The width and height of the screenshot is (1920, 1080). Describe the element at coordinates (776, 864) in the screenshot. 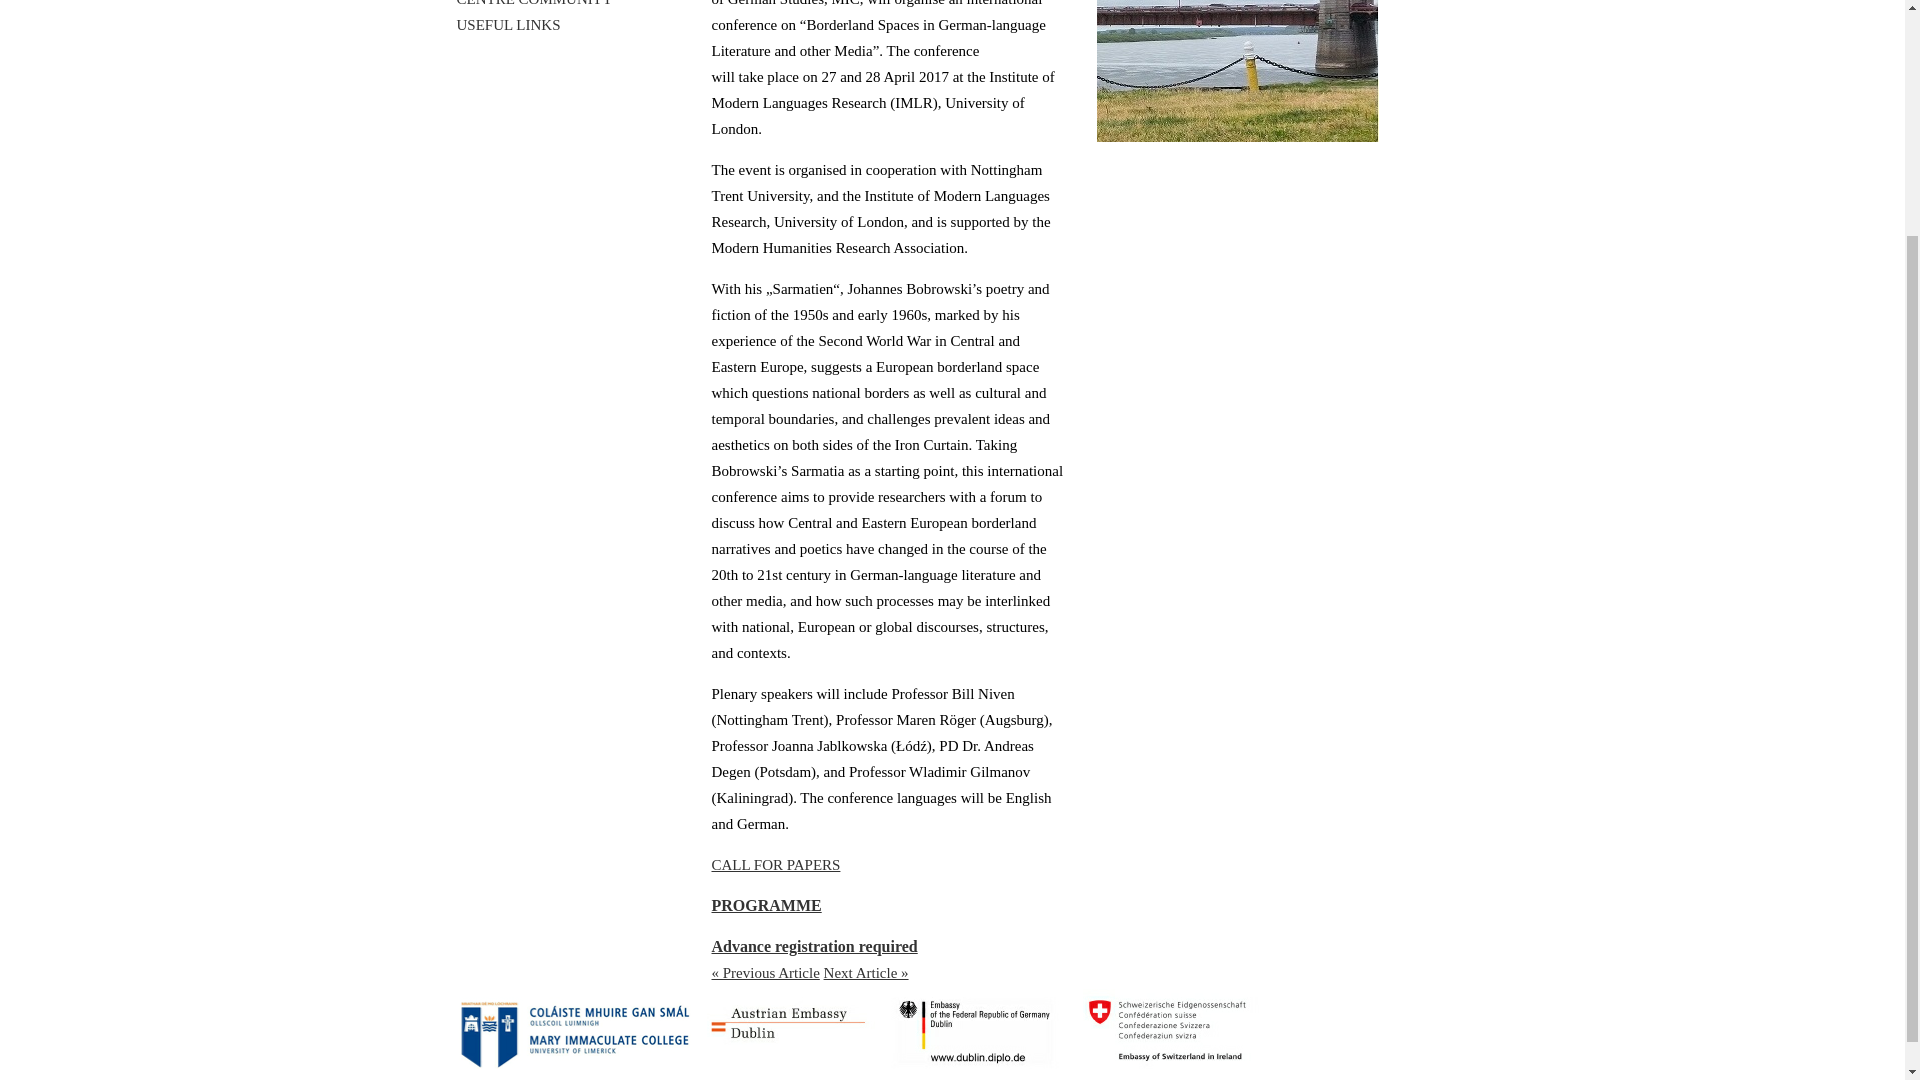

I see `CALL FOR PAPERS` at that location.